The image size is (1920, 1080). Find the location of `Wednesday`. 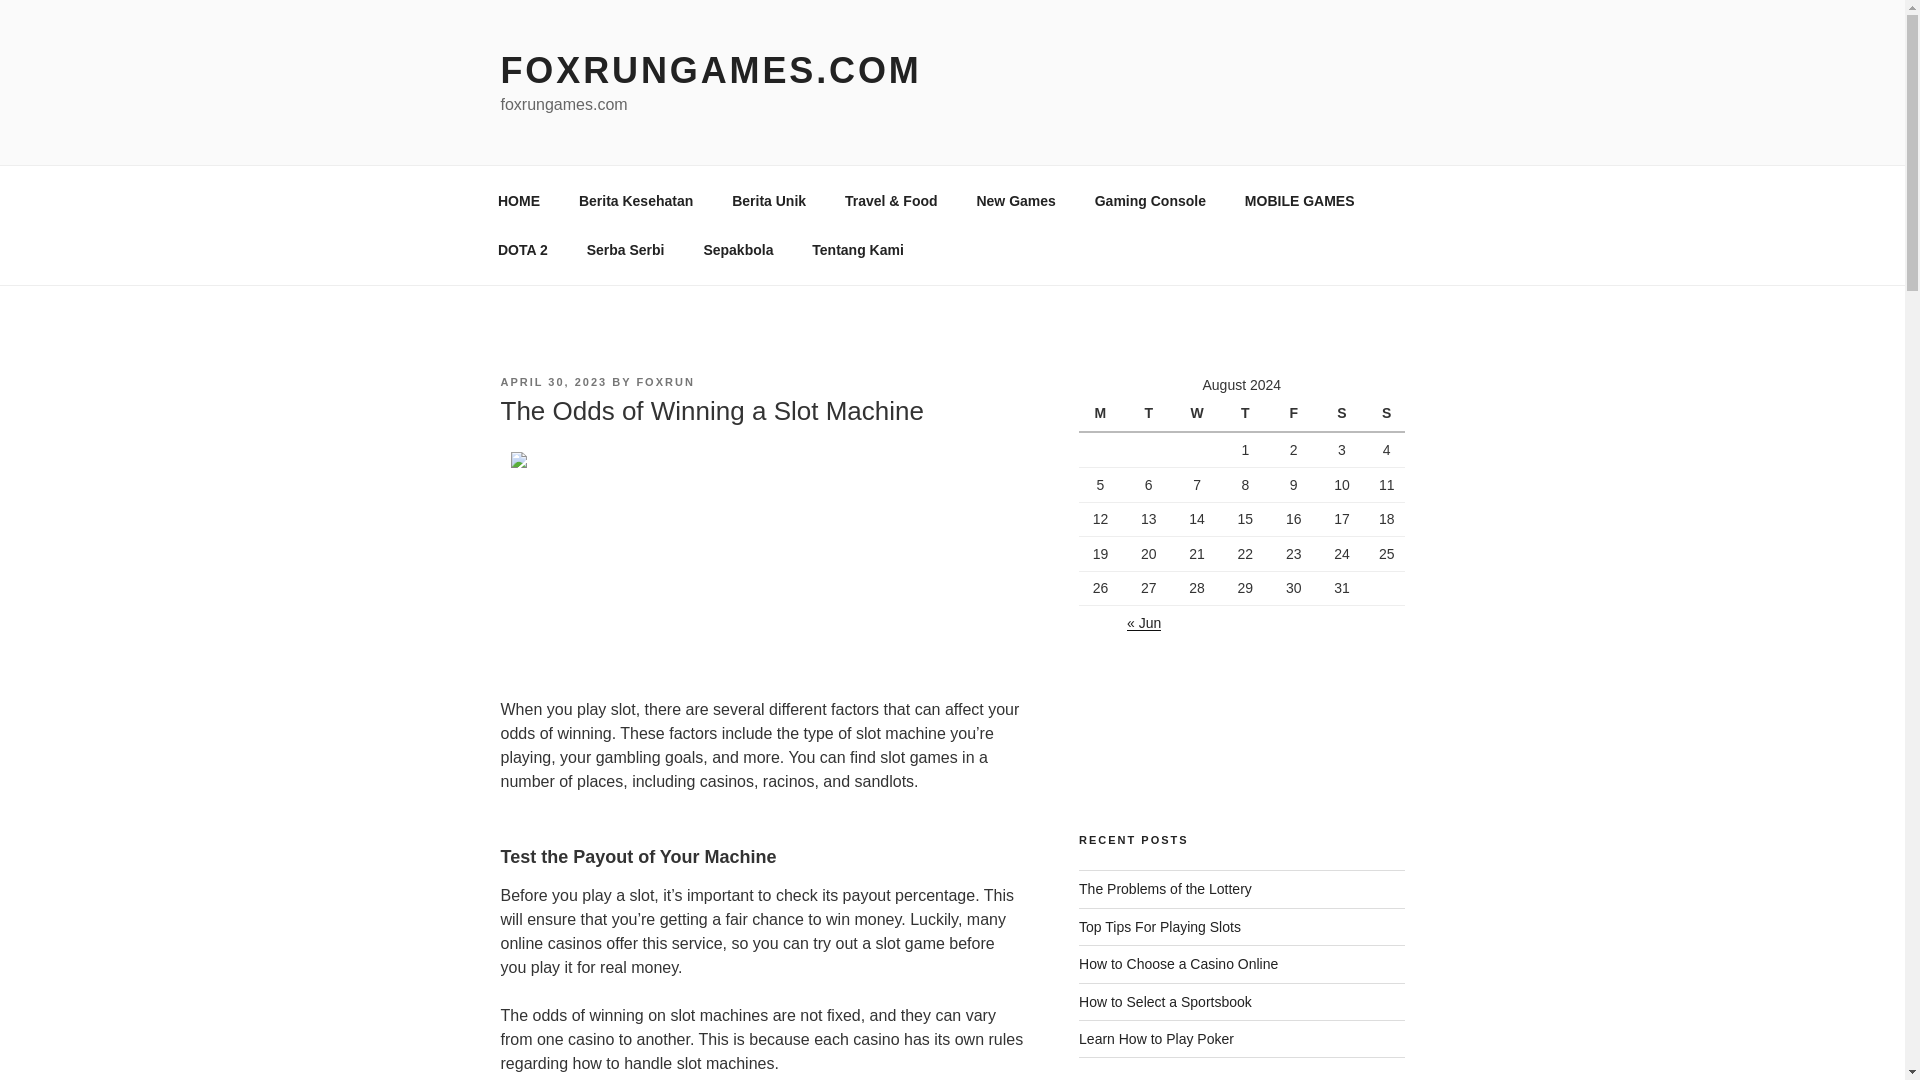

Wednesday is located at coordinates (1200, 414).